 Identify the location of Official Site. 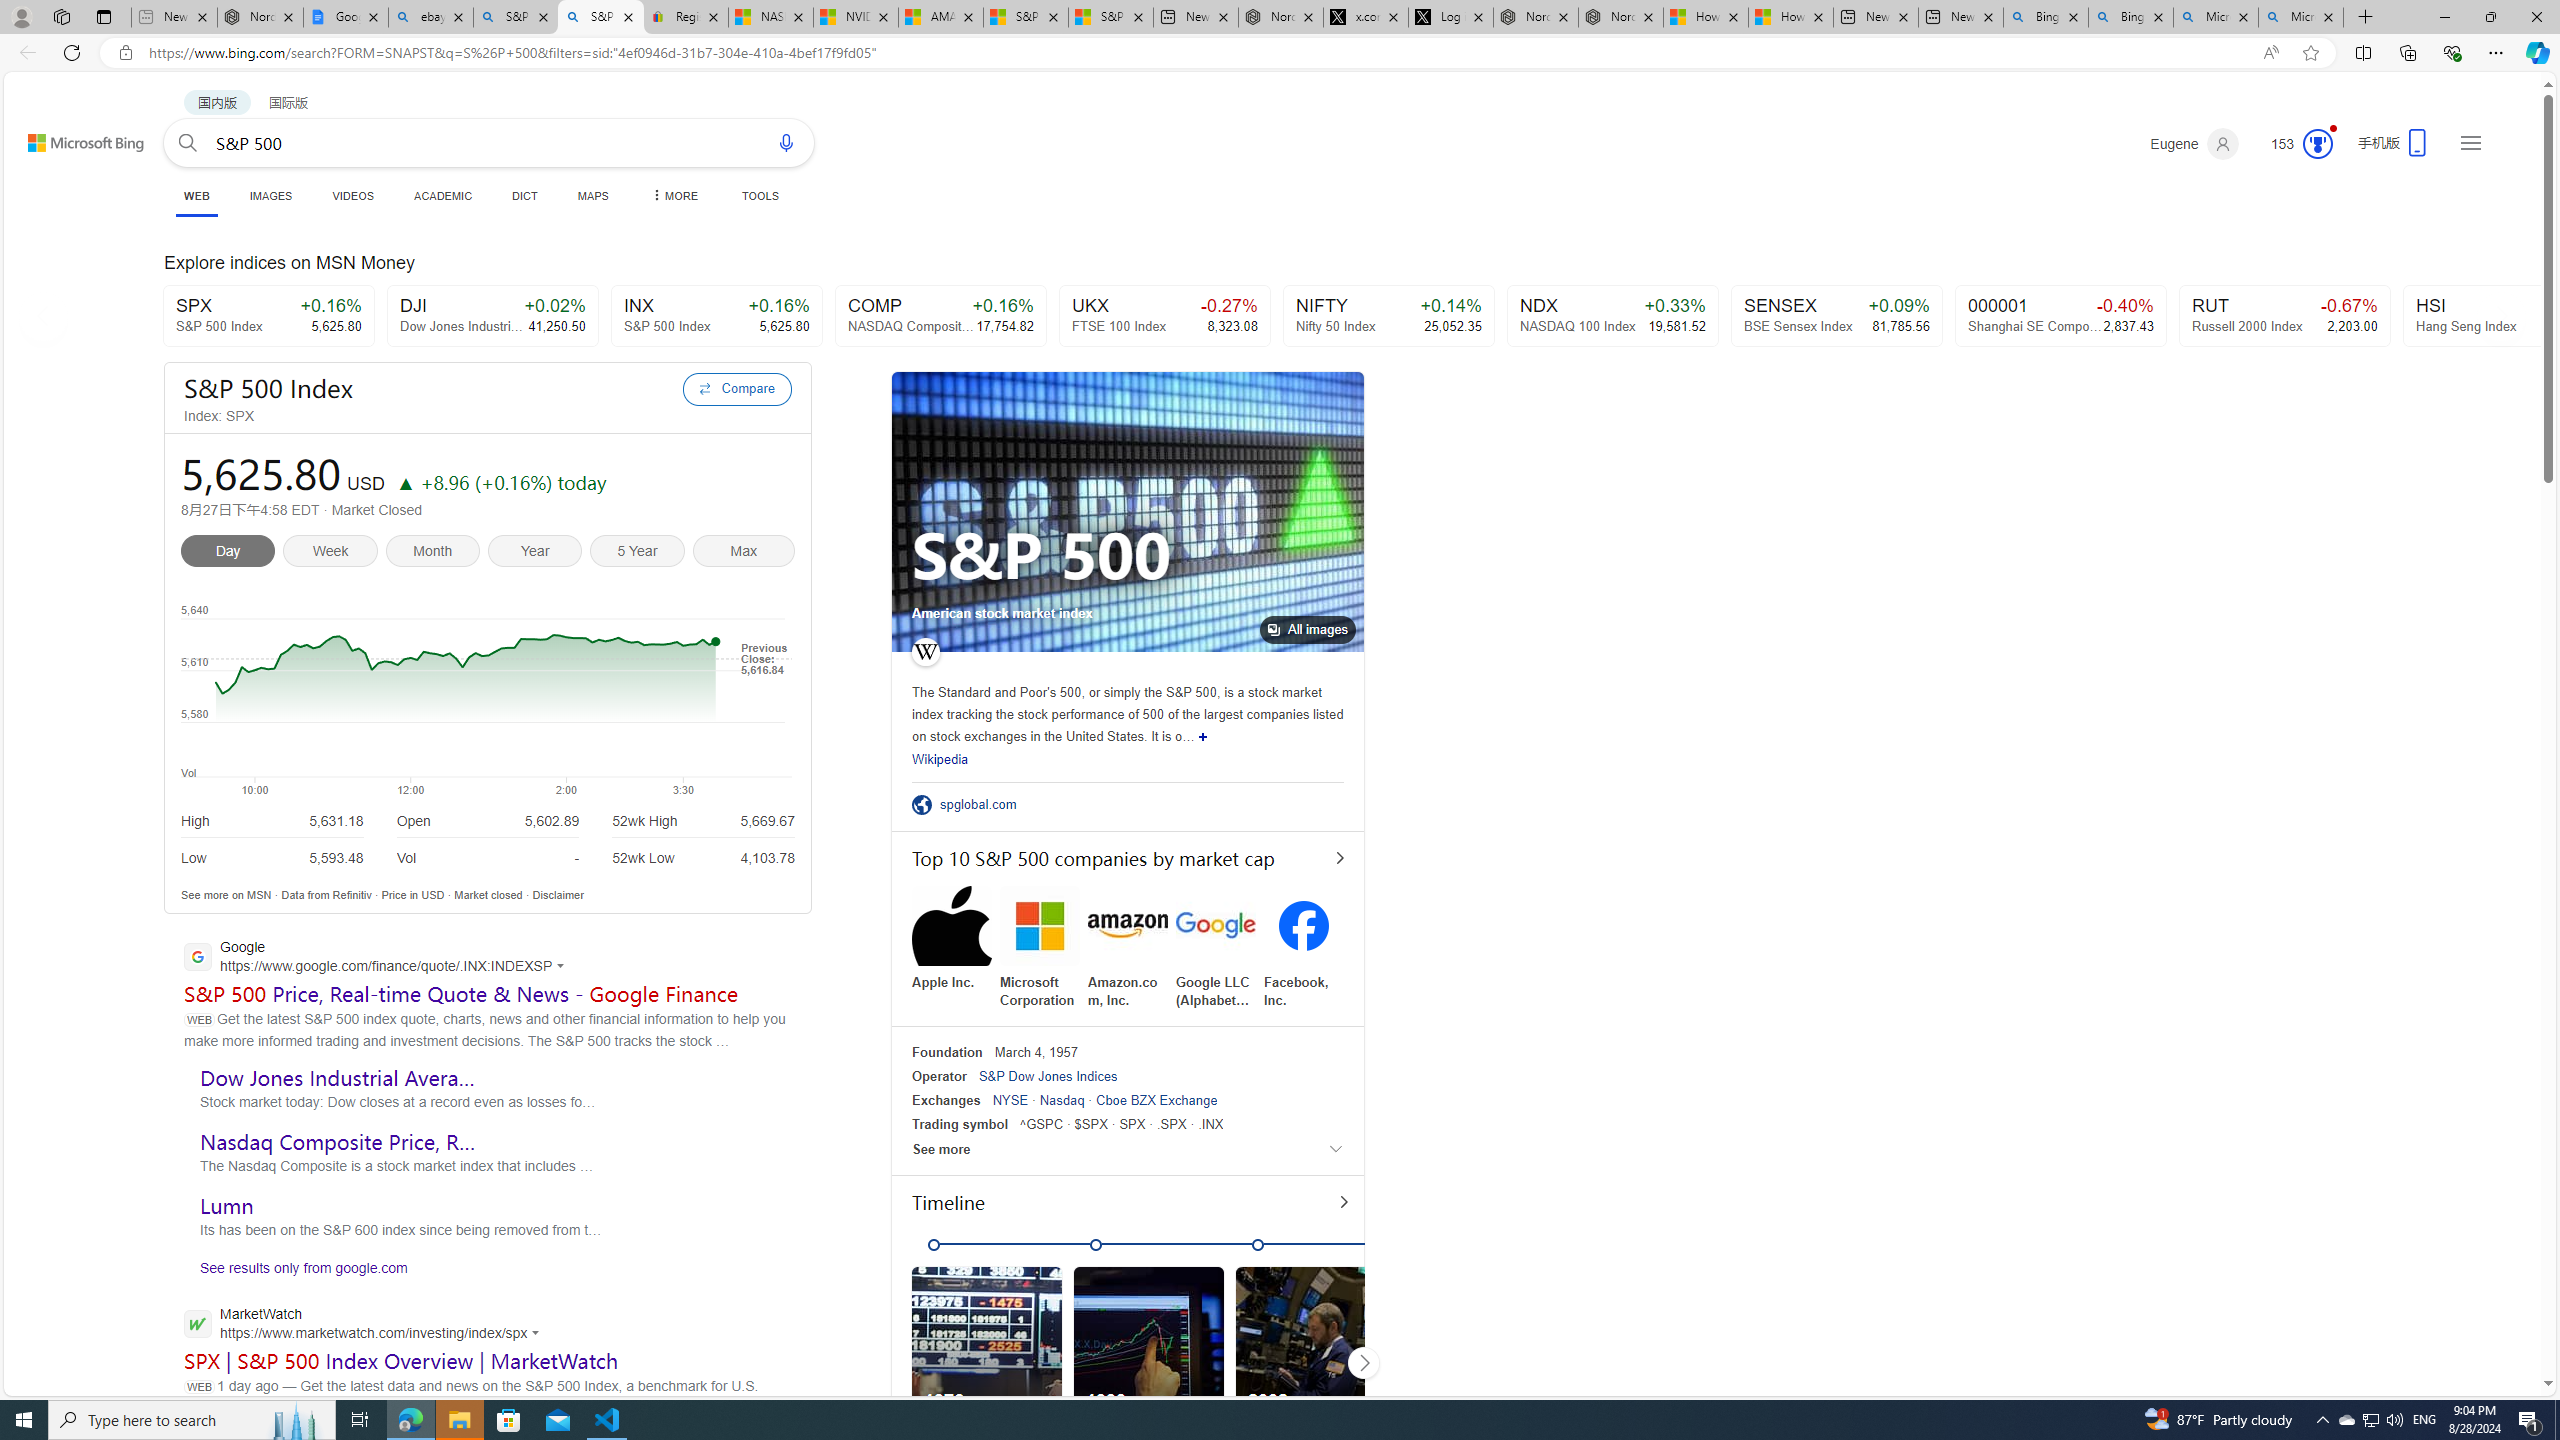
(925, 804).